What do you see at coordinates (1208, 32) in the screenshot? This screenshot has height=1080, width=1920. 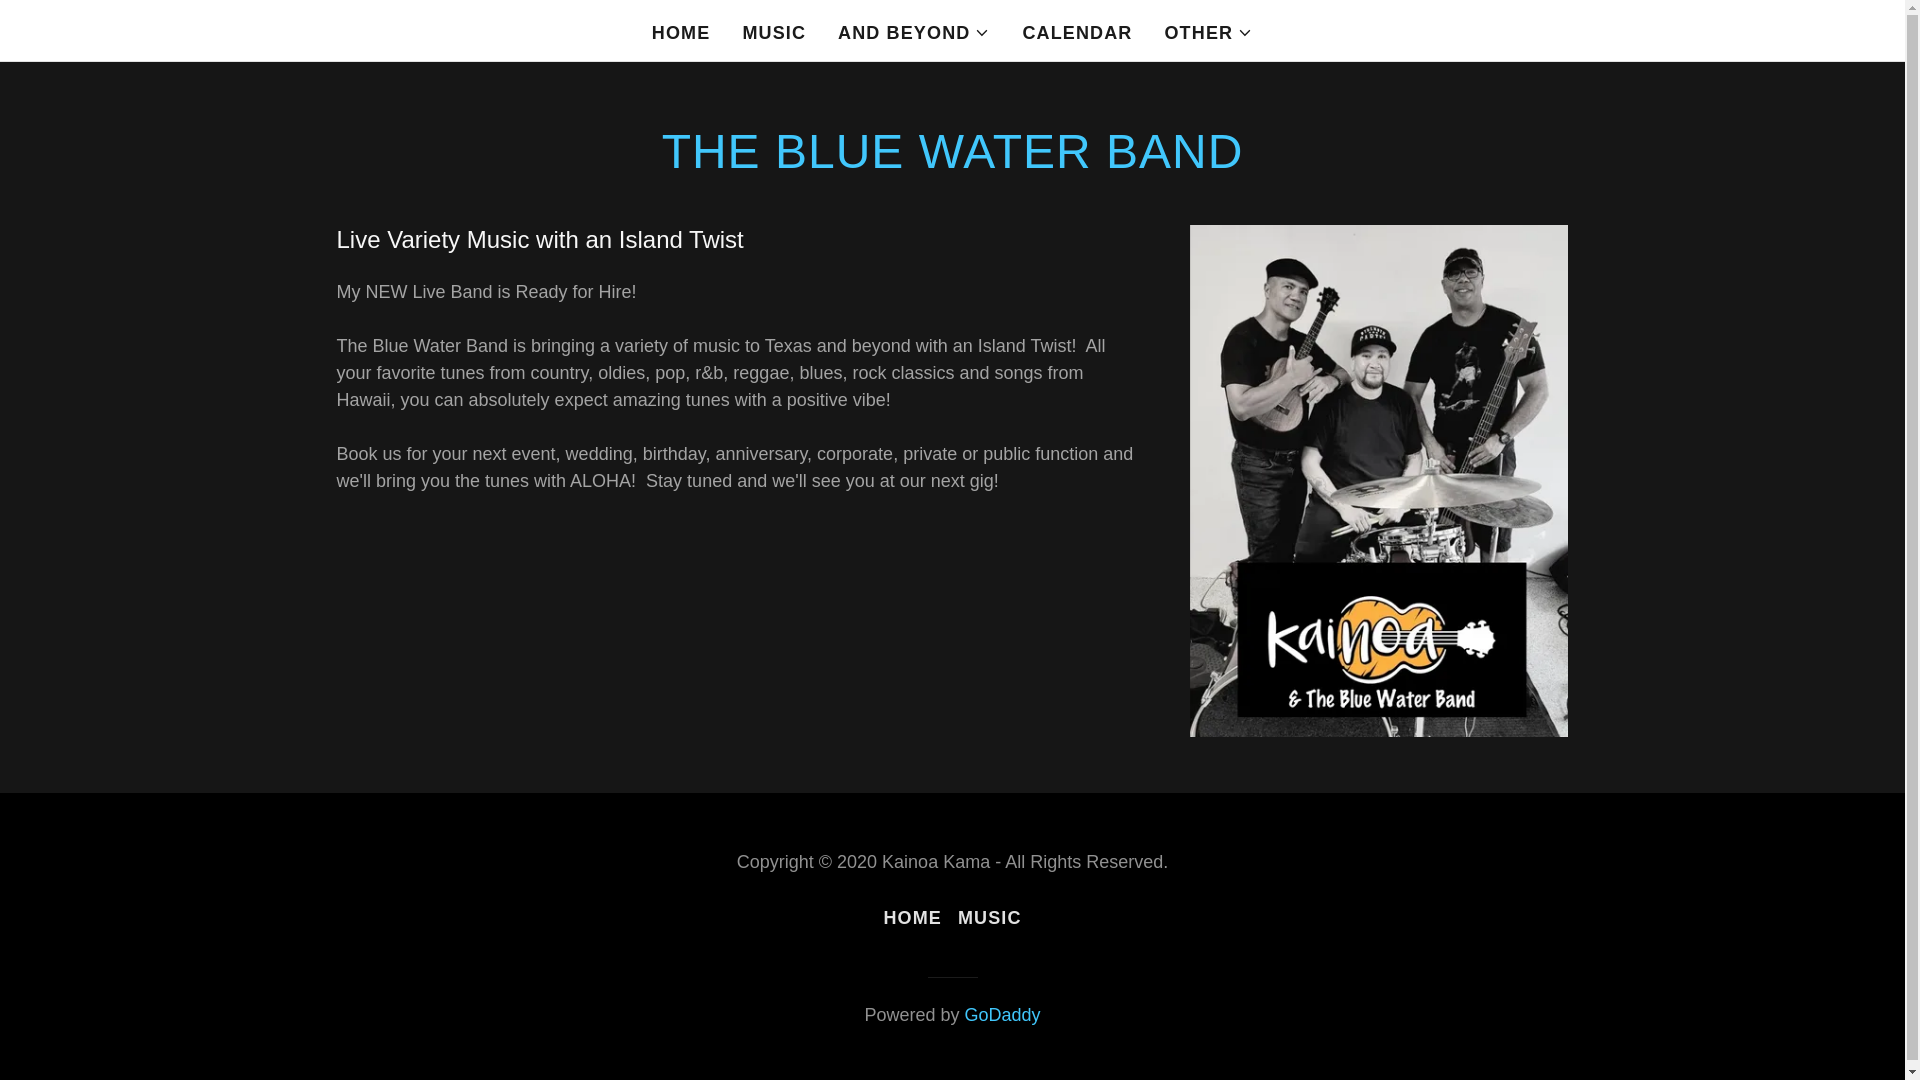 I see `OTHER` at bounding box center [1208, 32].